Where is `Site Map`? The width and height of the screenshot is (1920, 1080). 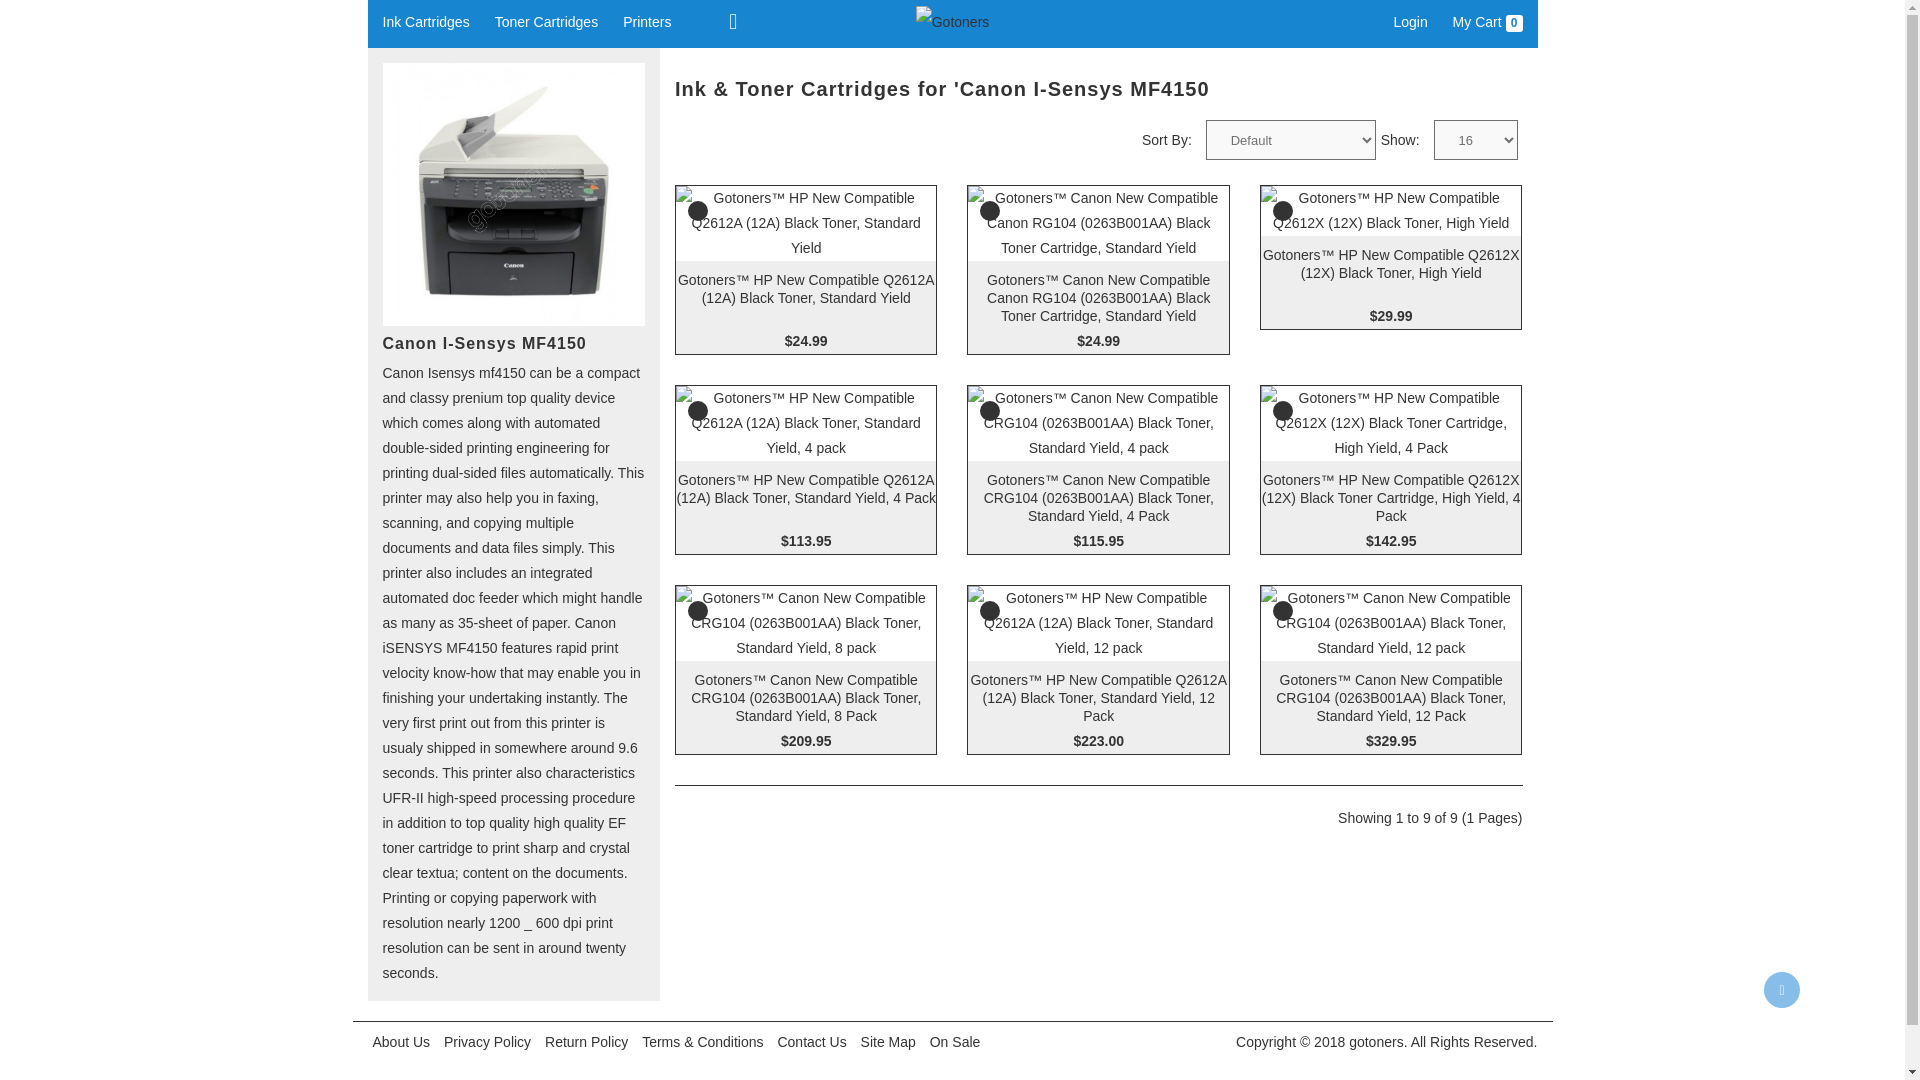
Site Map is located at coordinates (888, 1041).